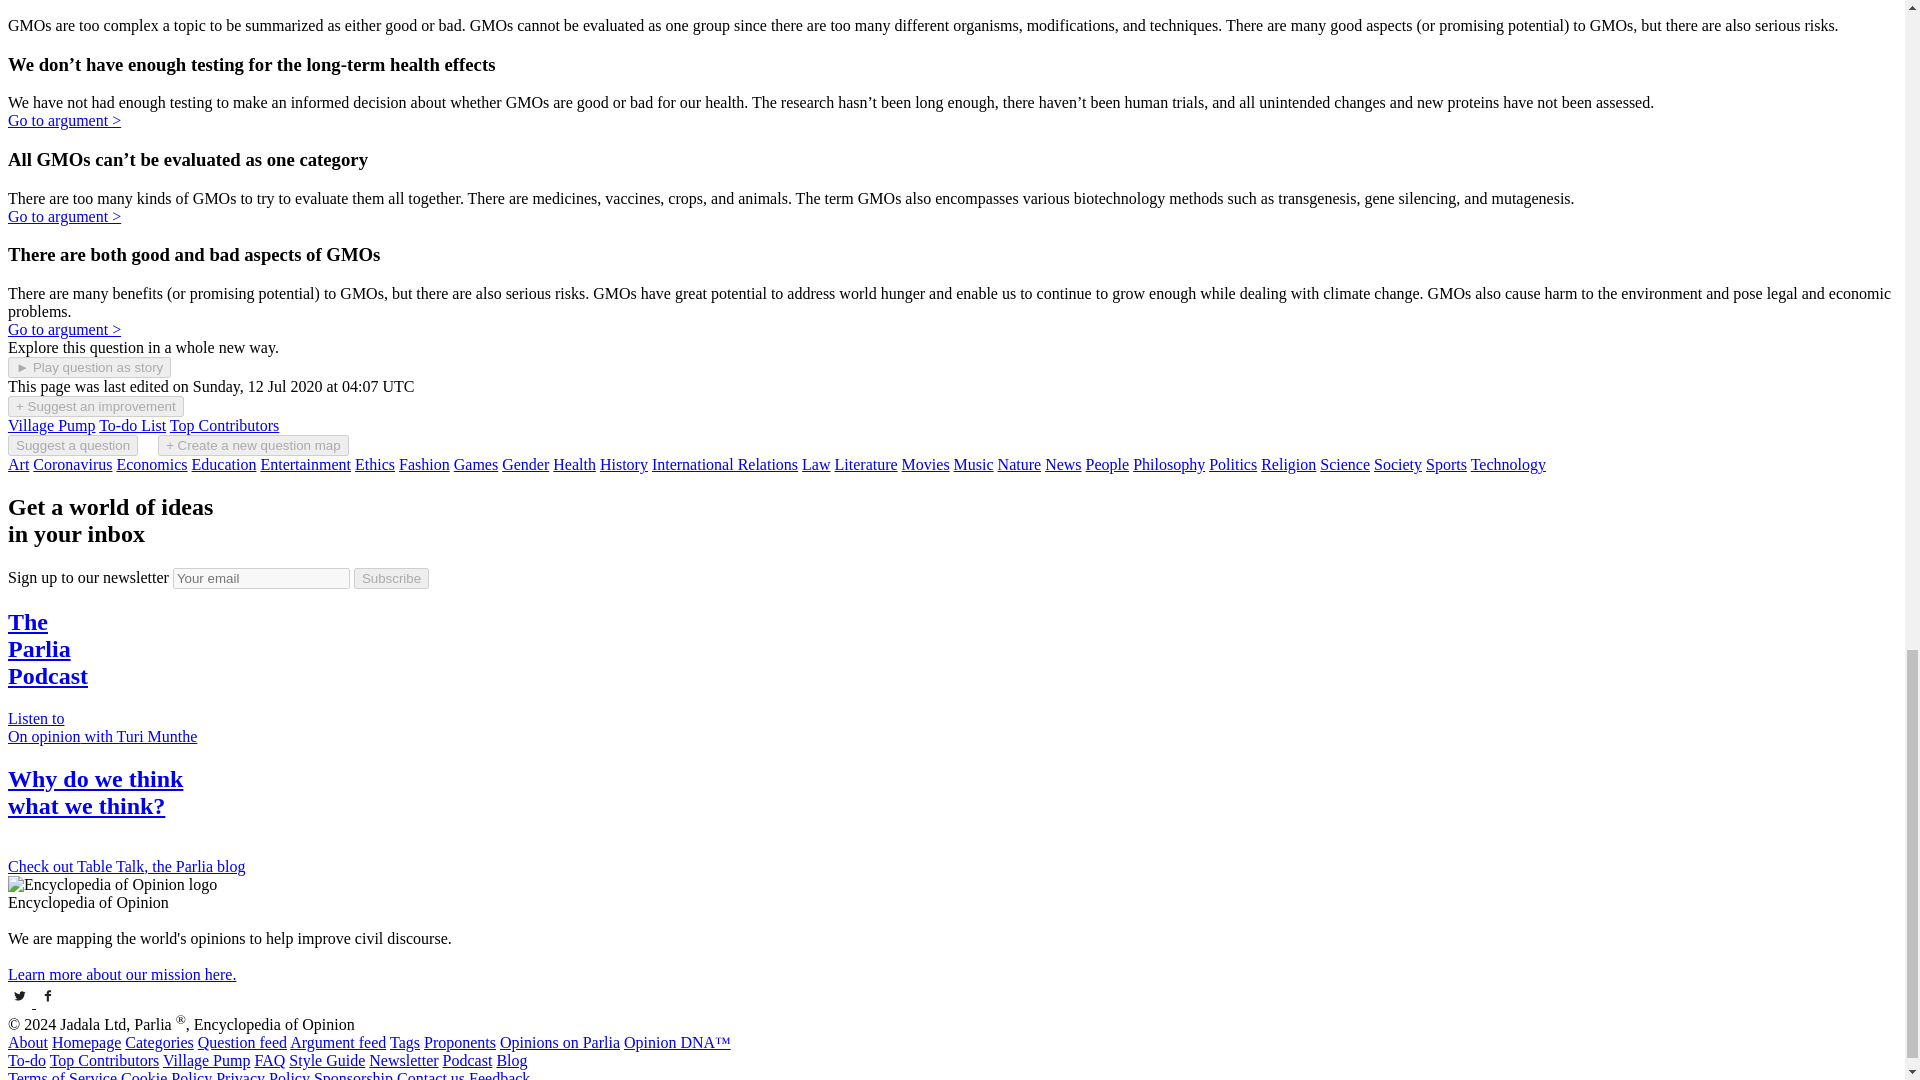 The image size is (1920, 1080). Describe the element at coordinates (926, 464) in the screenshot. I see `Category item` at that location.